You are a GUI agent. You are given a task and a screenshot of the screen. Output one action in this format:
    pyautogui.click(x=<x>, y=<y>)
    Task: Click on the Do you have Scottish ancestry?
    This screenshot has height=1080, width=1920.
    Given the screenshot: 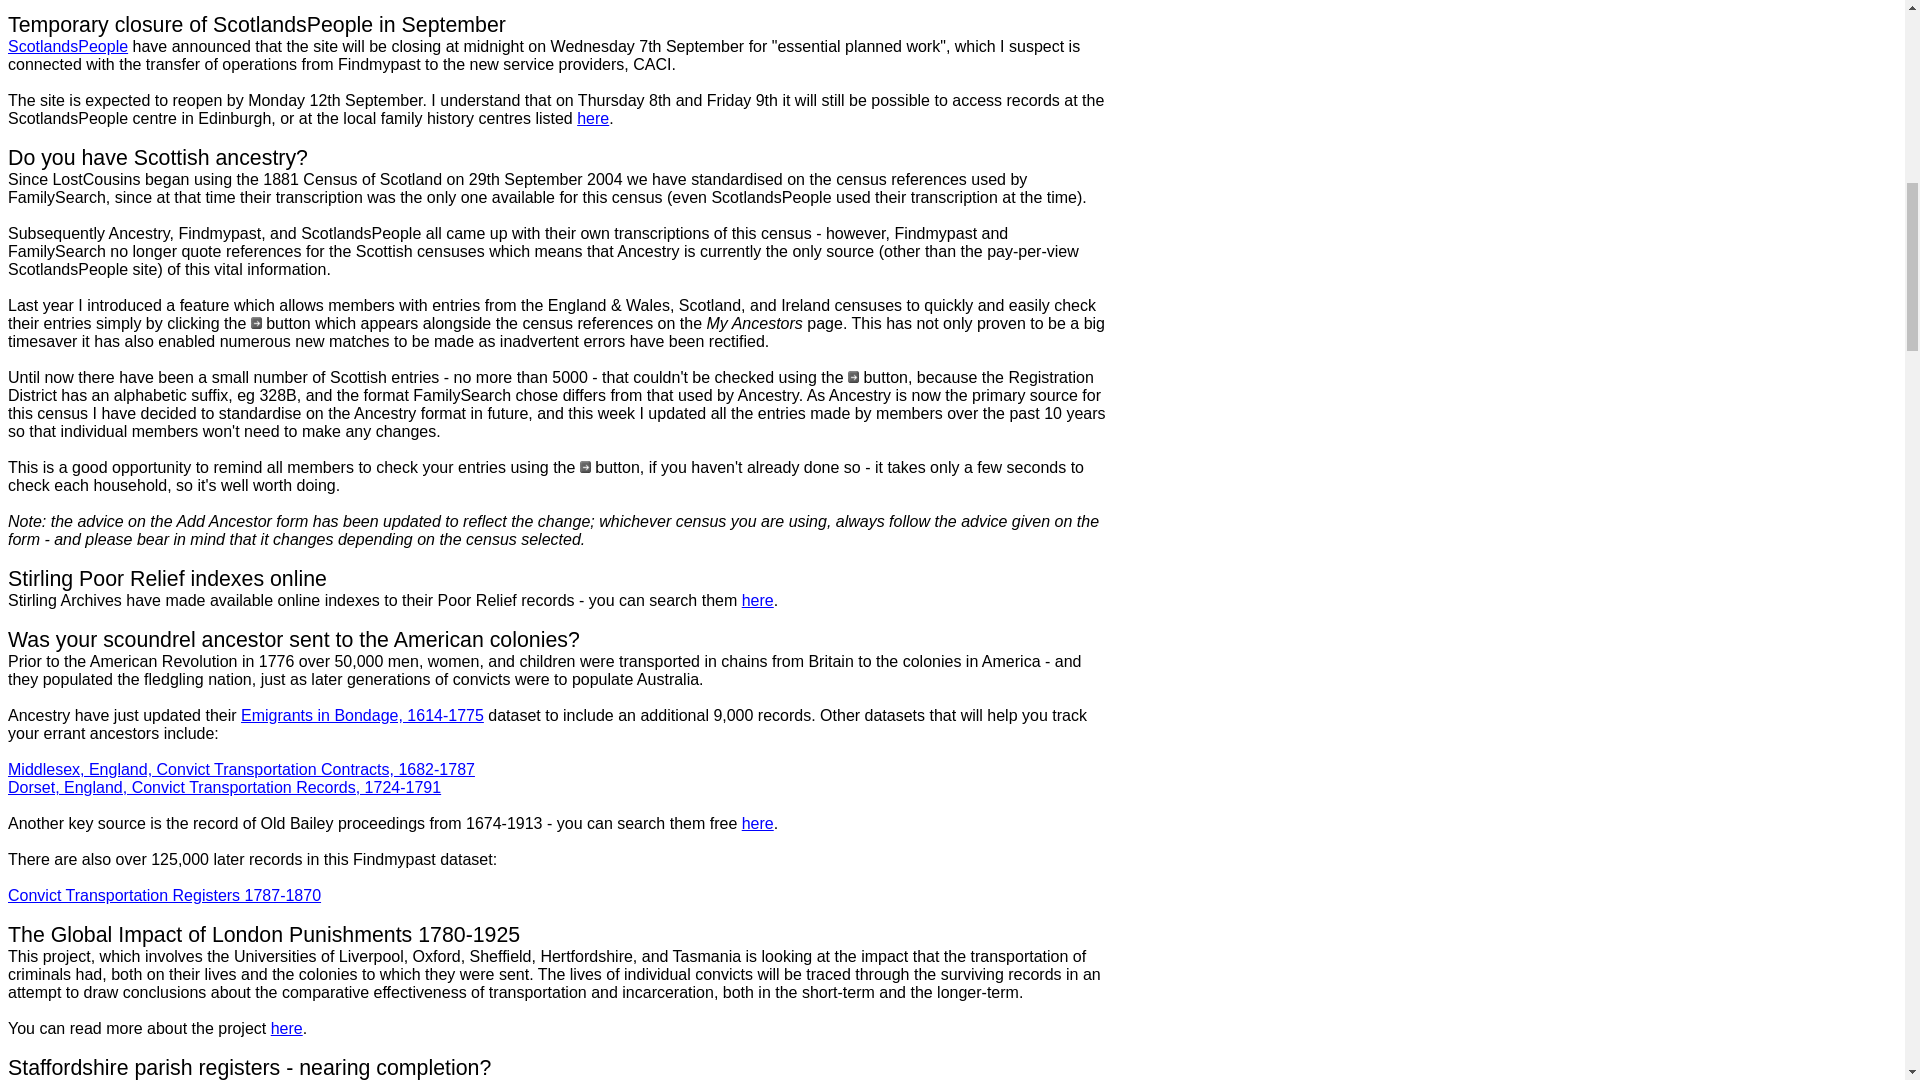 What is the action you would take?
    pyautogui.click(x=157, y=160)
    